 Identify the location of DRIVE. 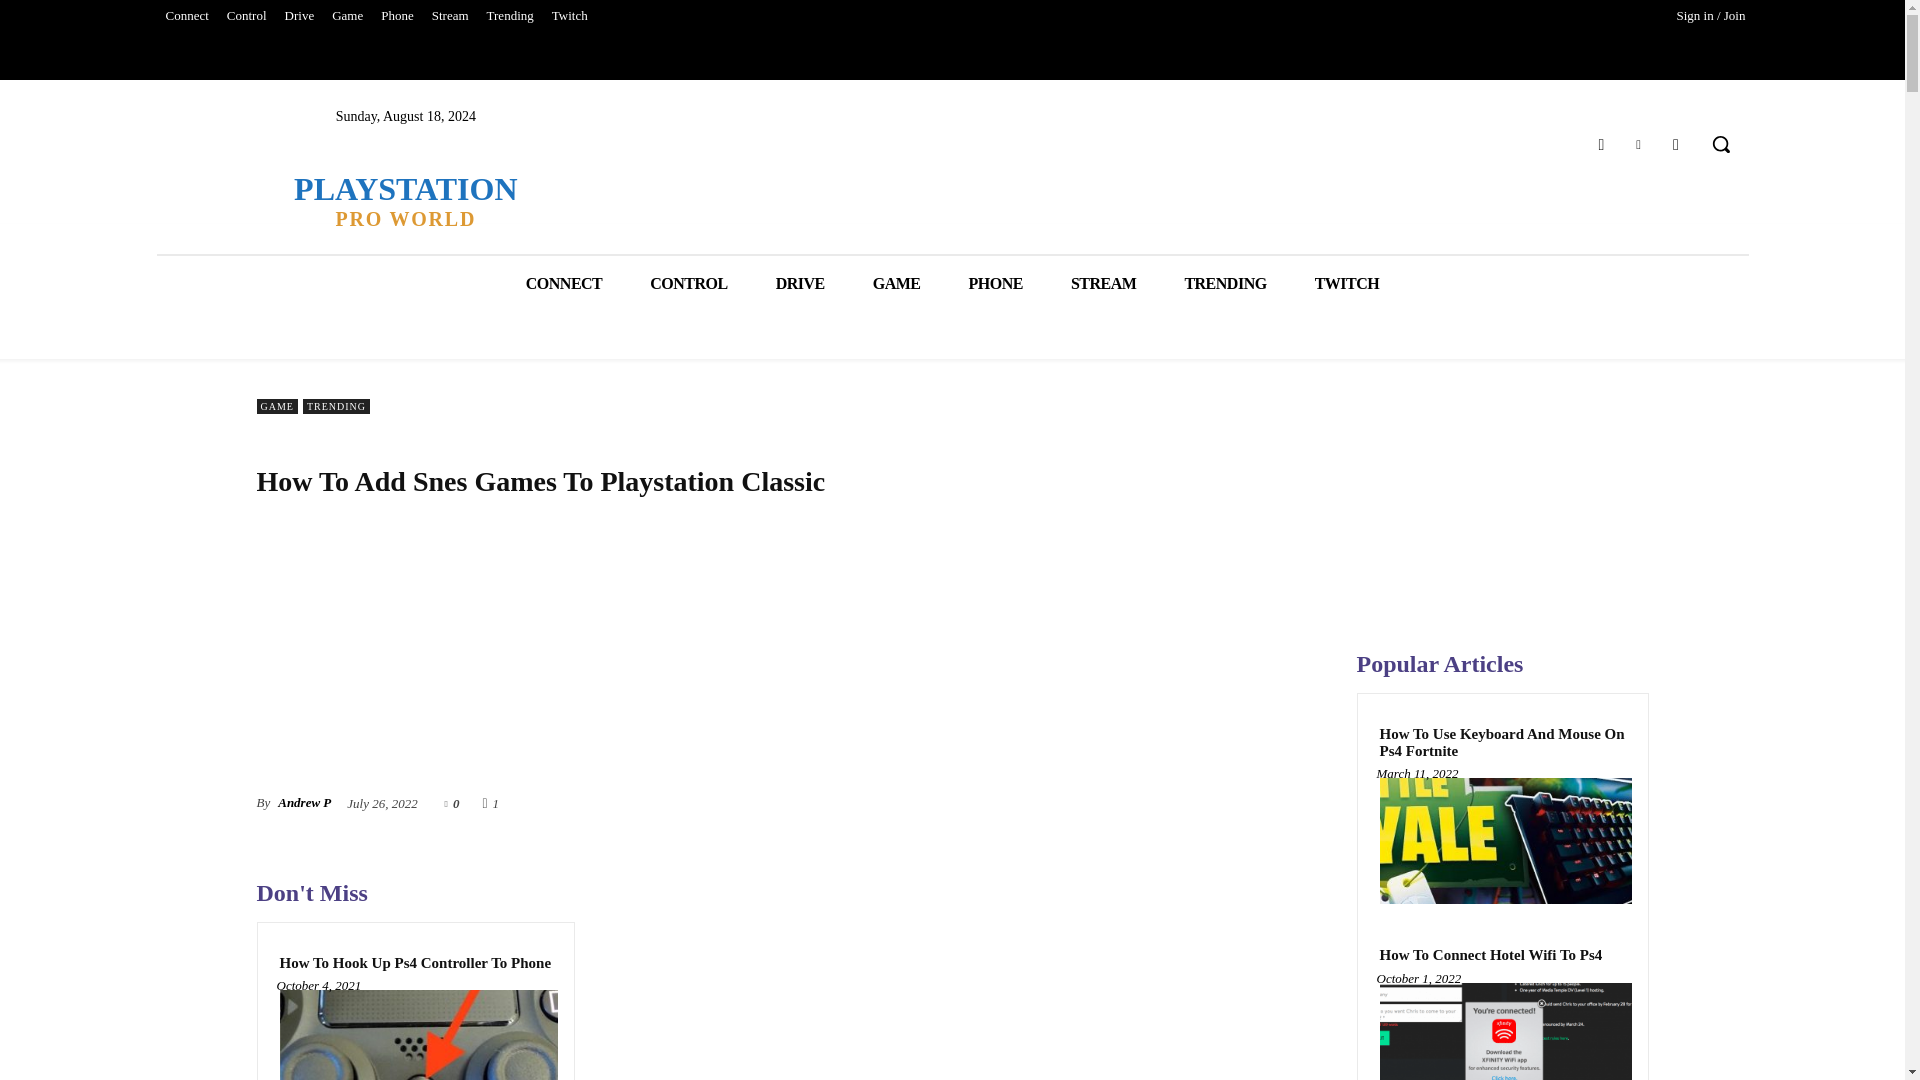
(800, 283).